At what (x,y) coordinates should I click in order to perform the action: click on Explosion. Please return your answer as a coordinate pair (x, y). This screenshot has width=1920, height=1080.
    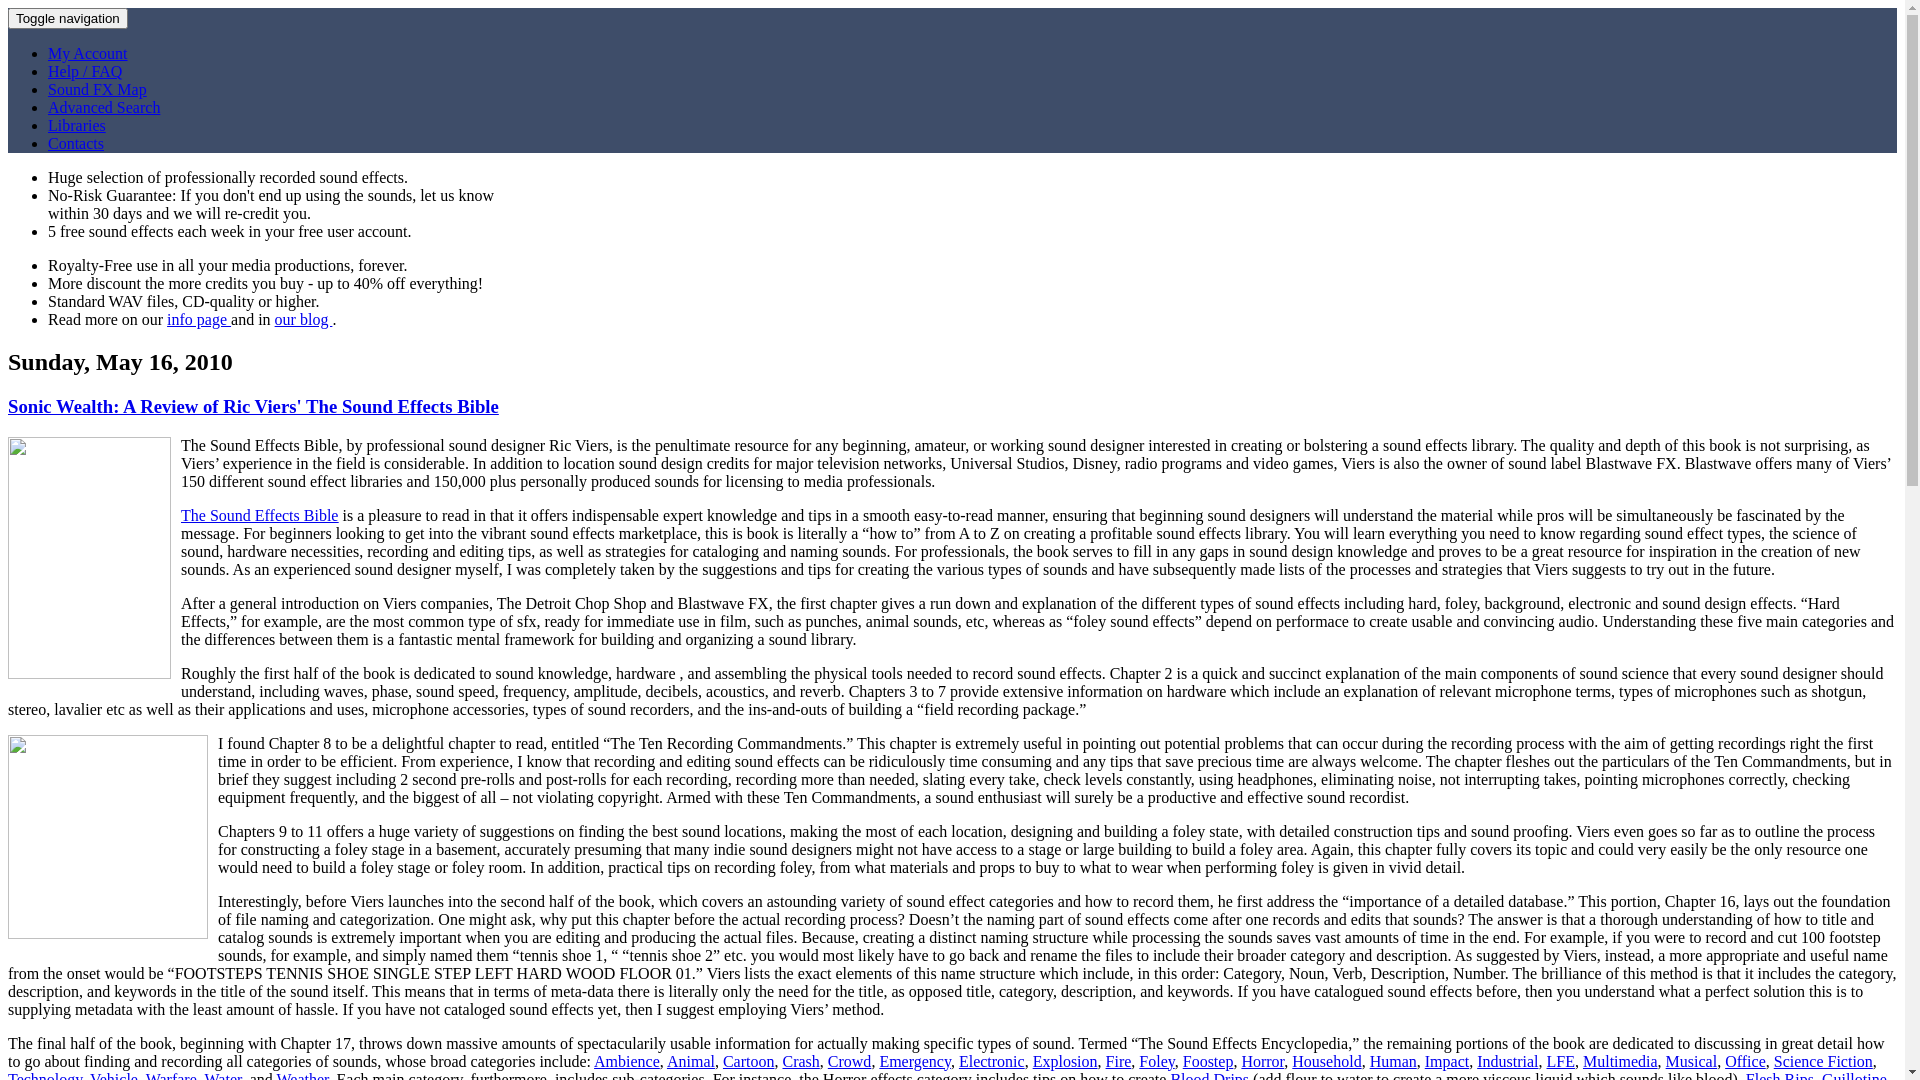
    Looking at the image, I should click on (1066, 1062).